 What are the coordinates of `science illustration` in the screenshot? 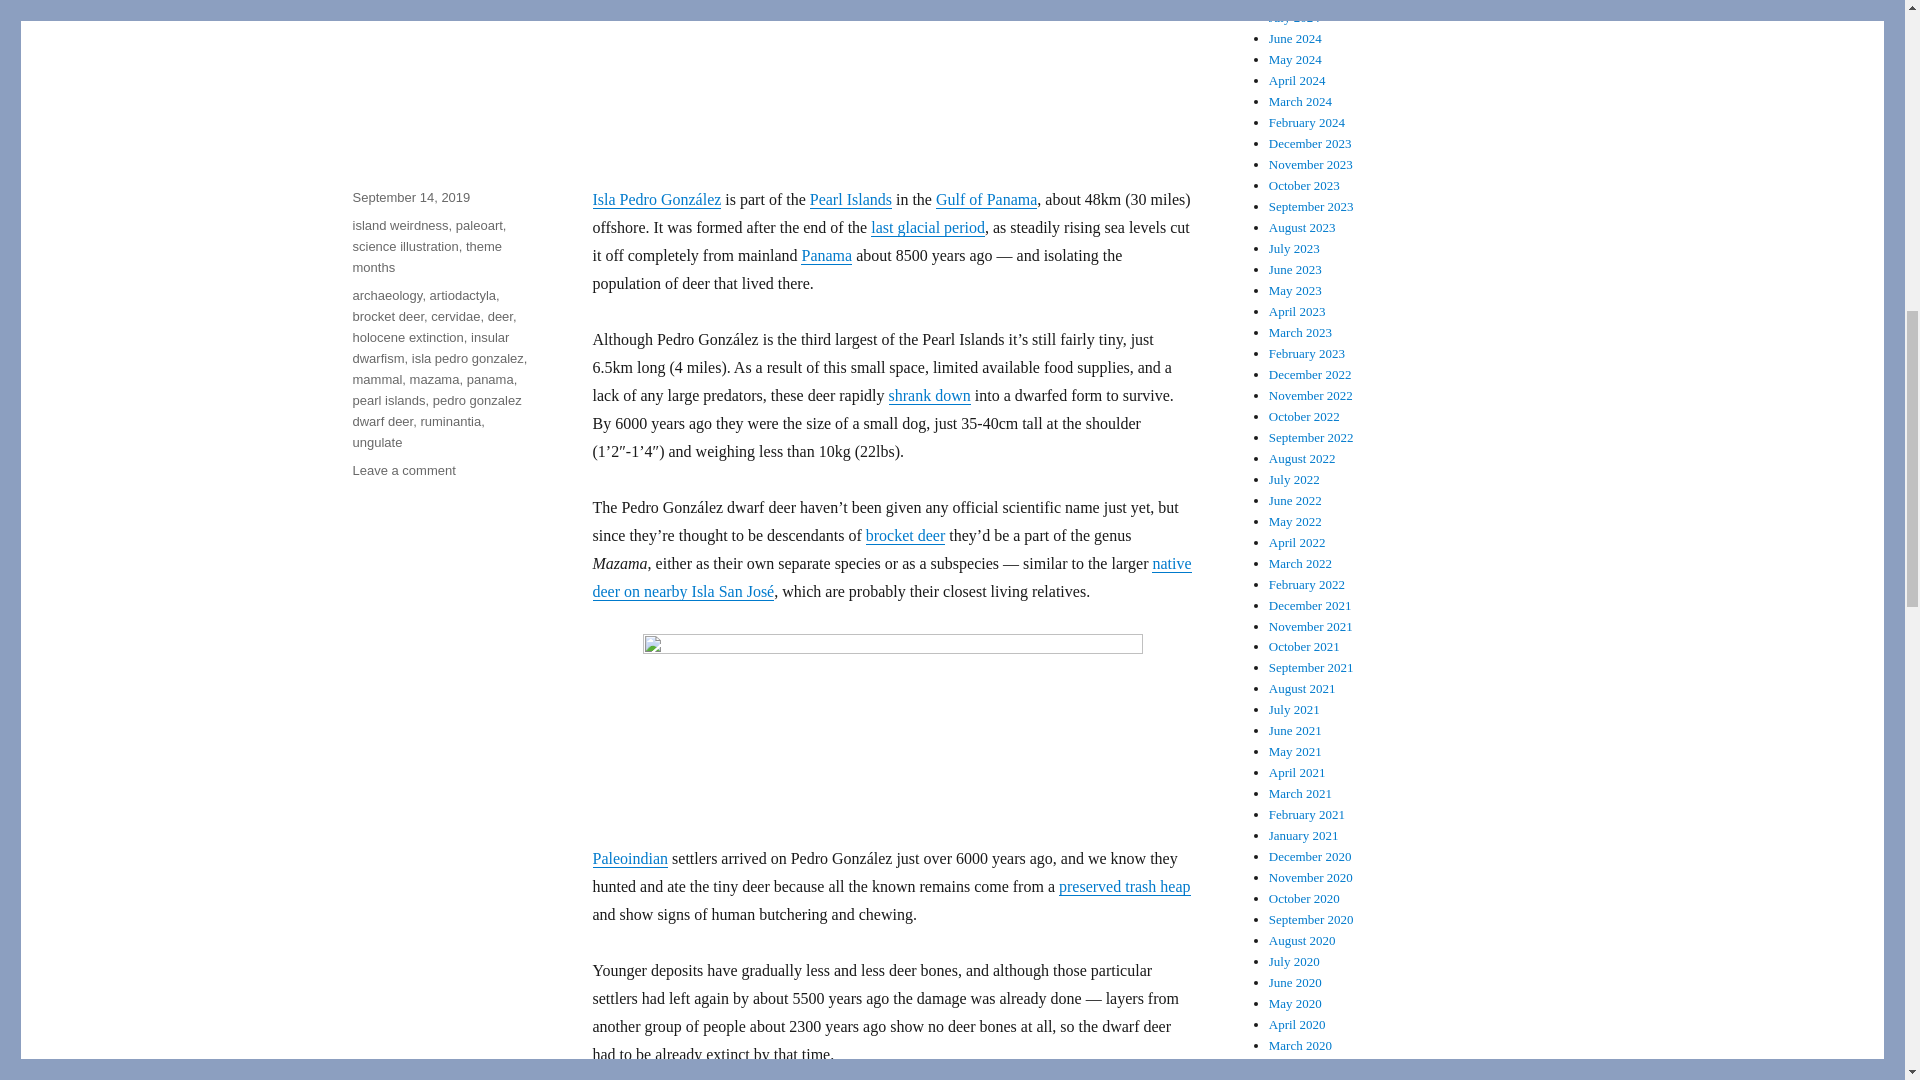 It's located at (404, 246).